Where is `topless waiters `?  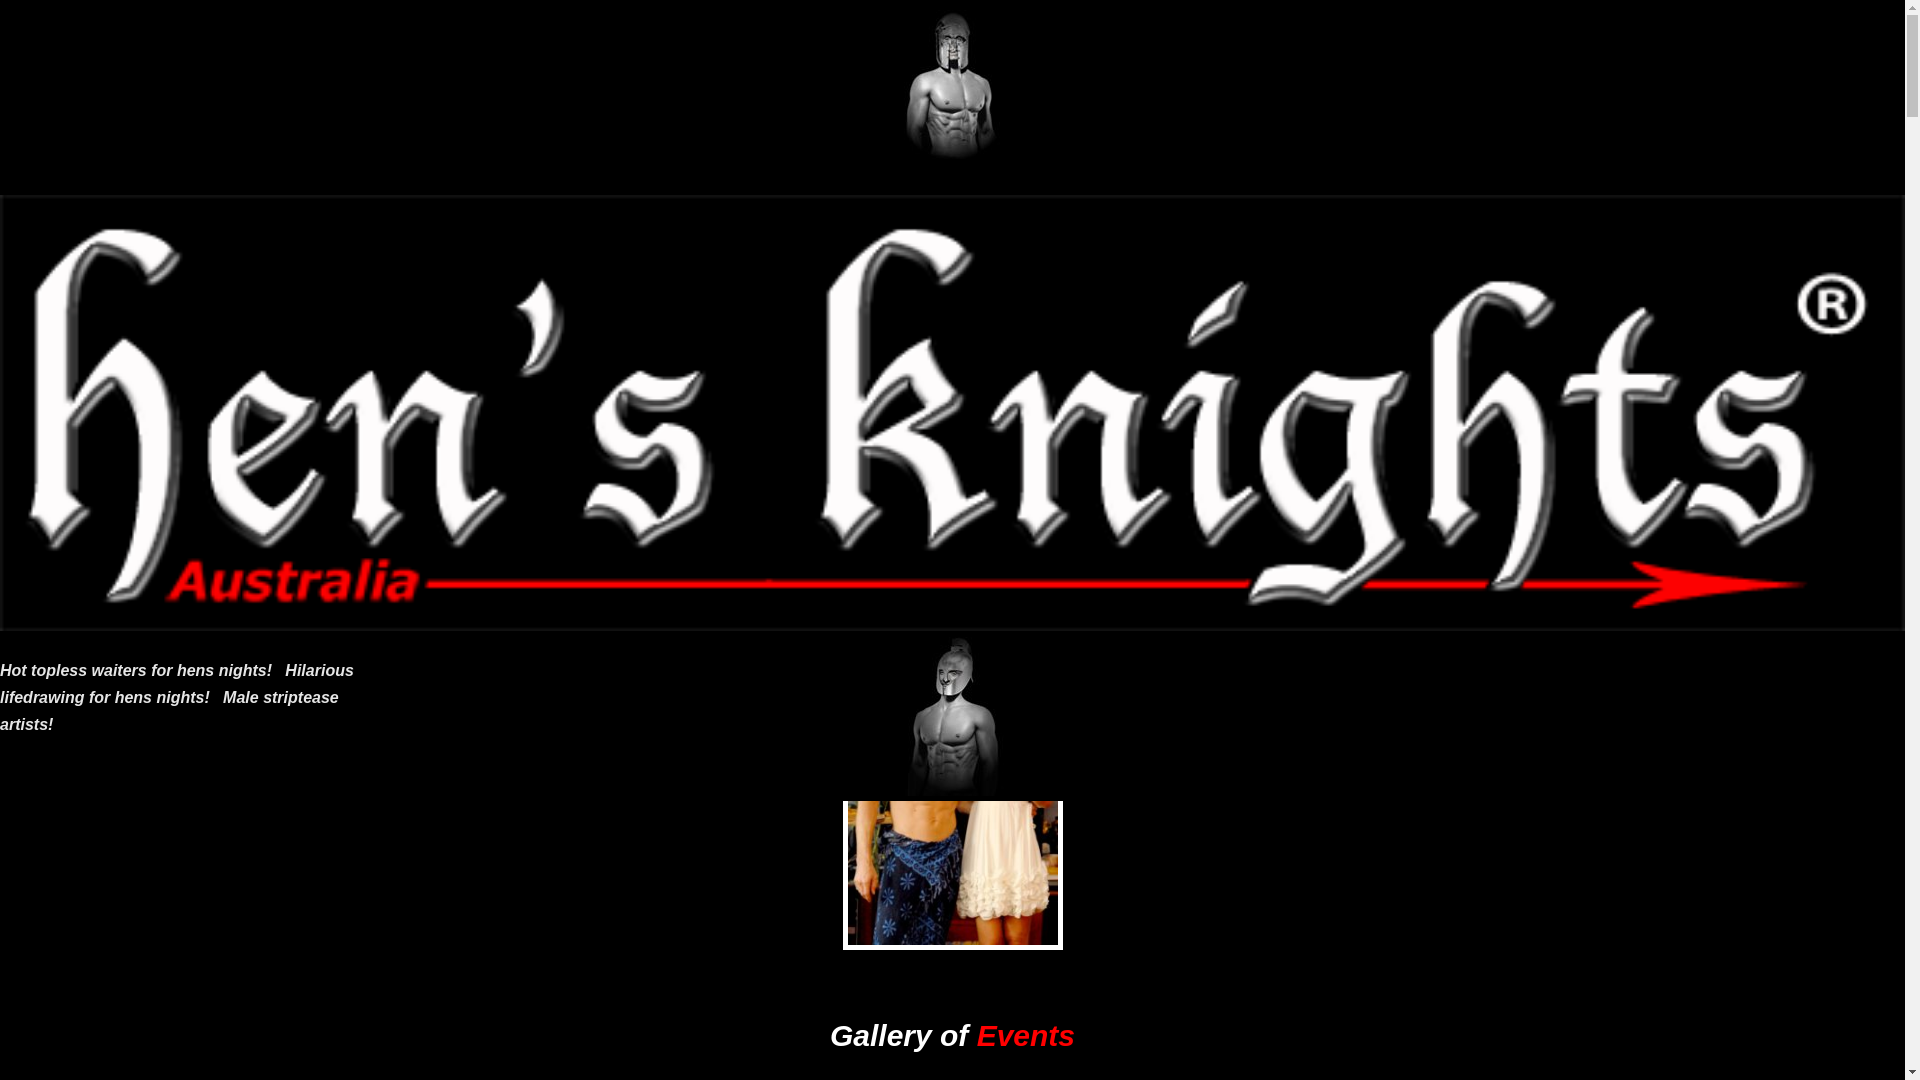 topless waiters  is located at coordinates (166, 320).